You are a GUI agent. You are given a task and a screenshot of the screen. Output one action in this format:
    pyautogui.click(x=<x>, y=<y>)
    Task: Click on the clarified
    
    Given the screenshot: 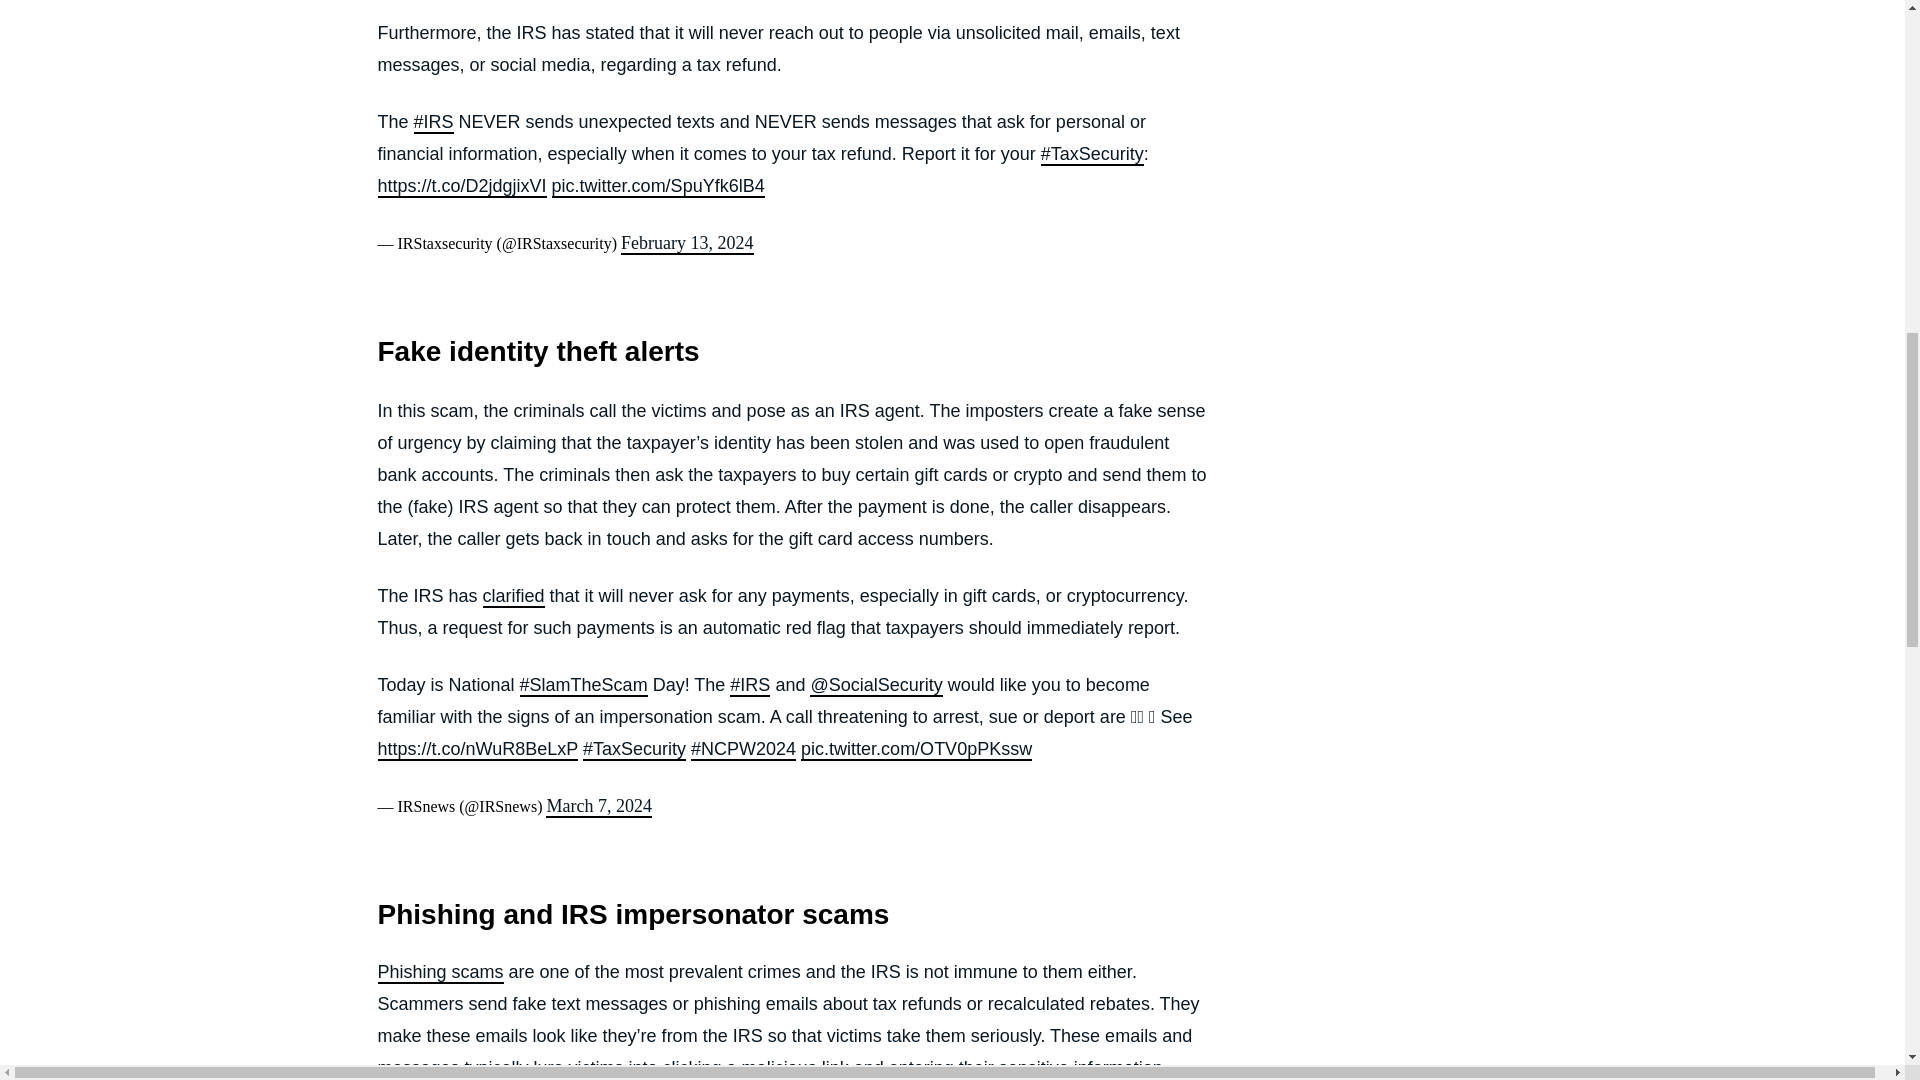 What is the action you would take?
    pyautogui.click(x=514, y=597)
    